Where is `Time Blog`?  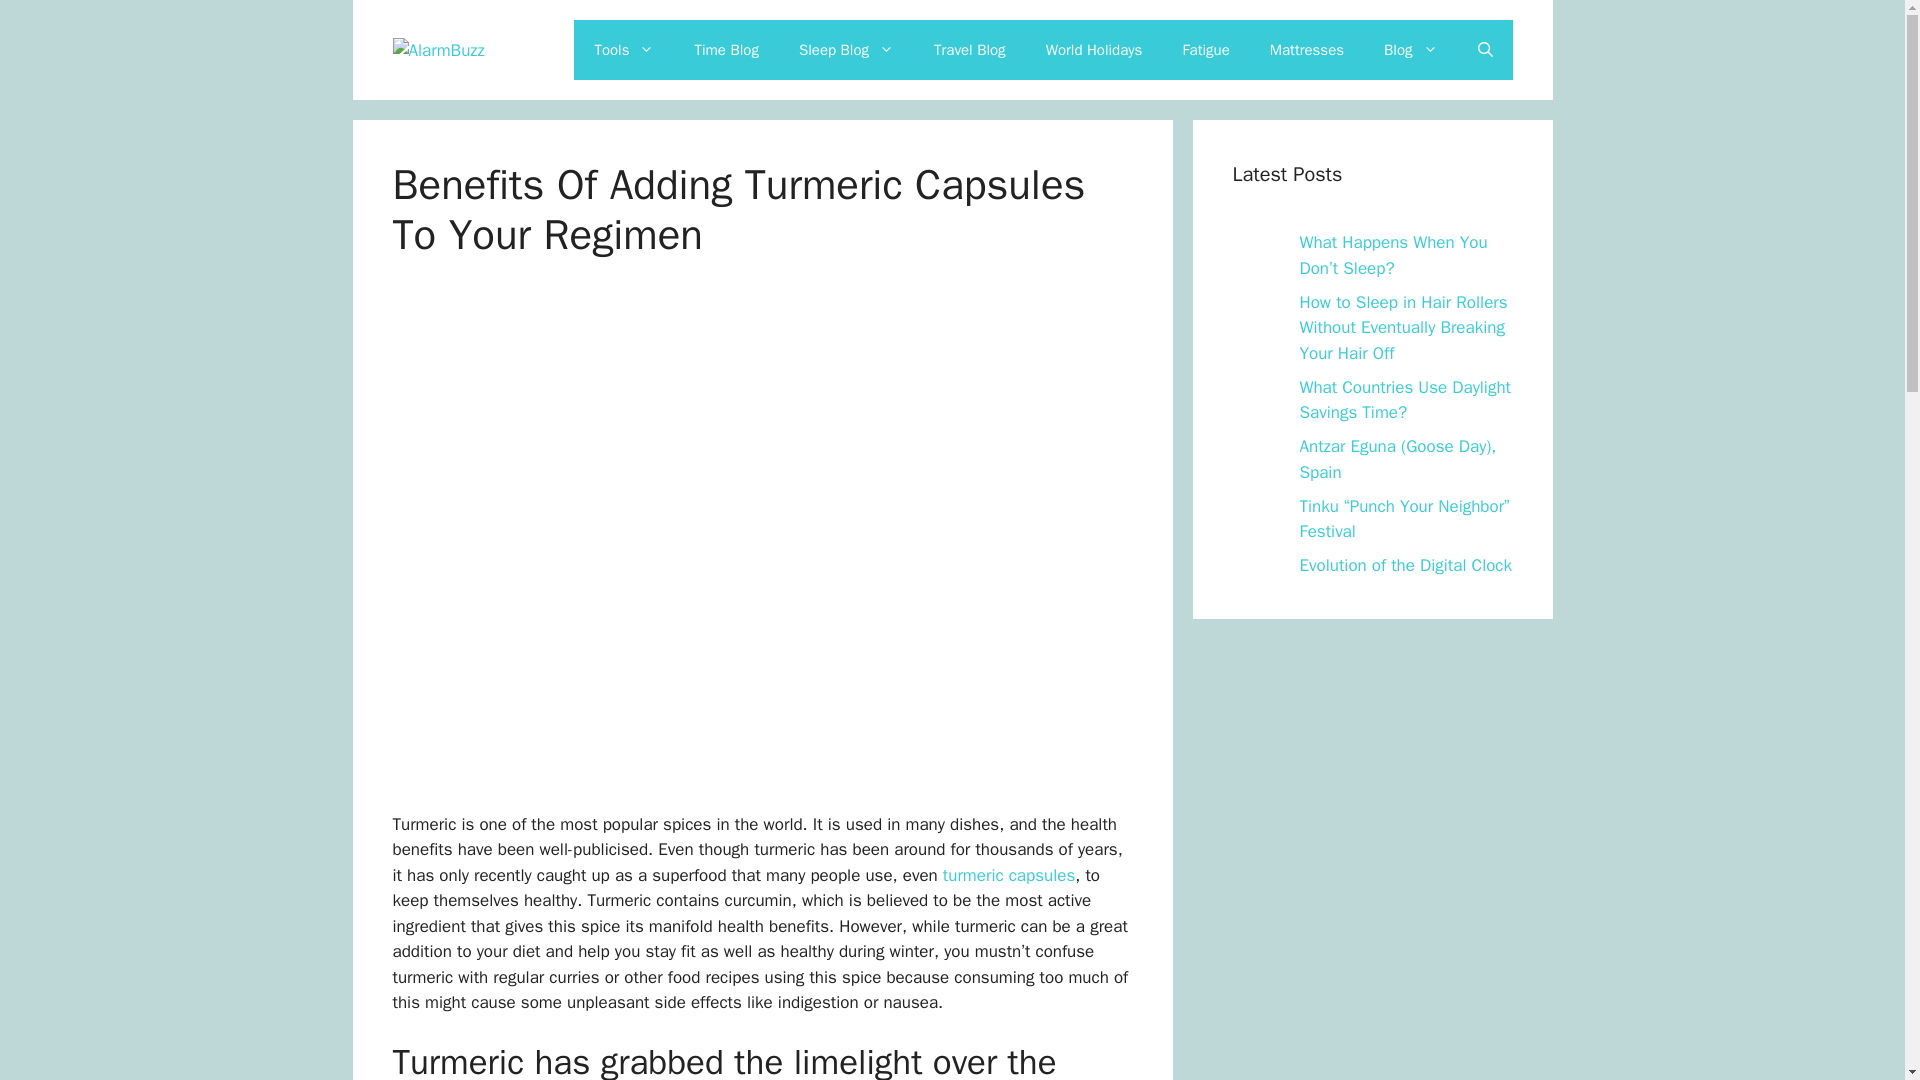 Time Blog is located at coordinates (725, 50).